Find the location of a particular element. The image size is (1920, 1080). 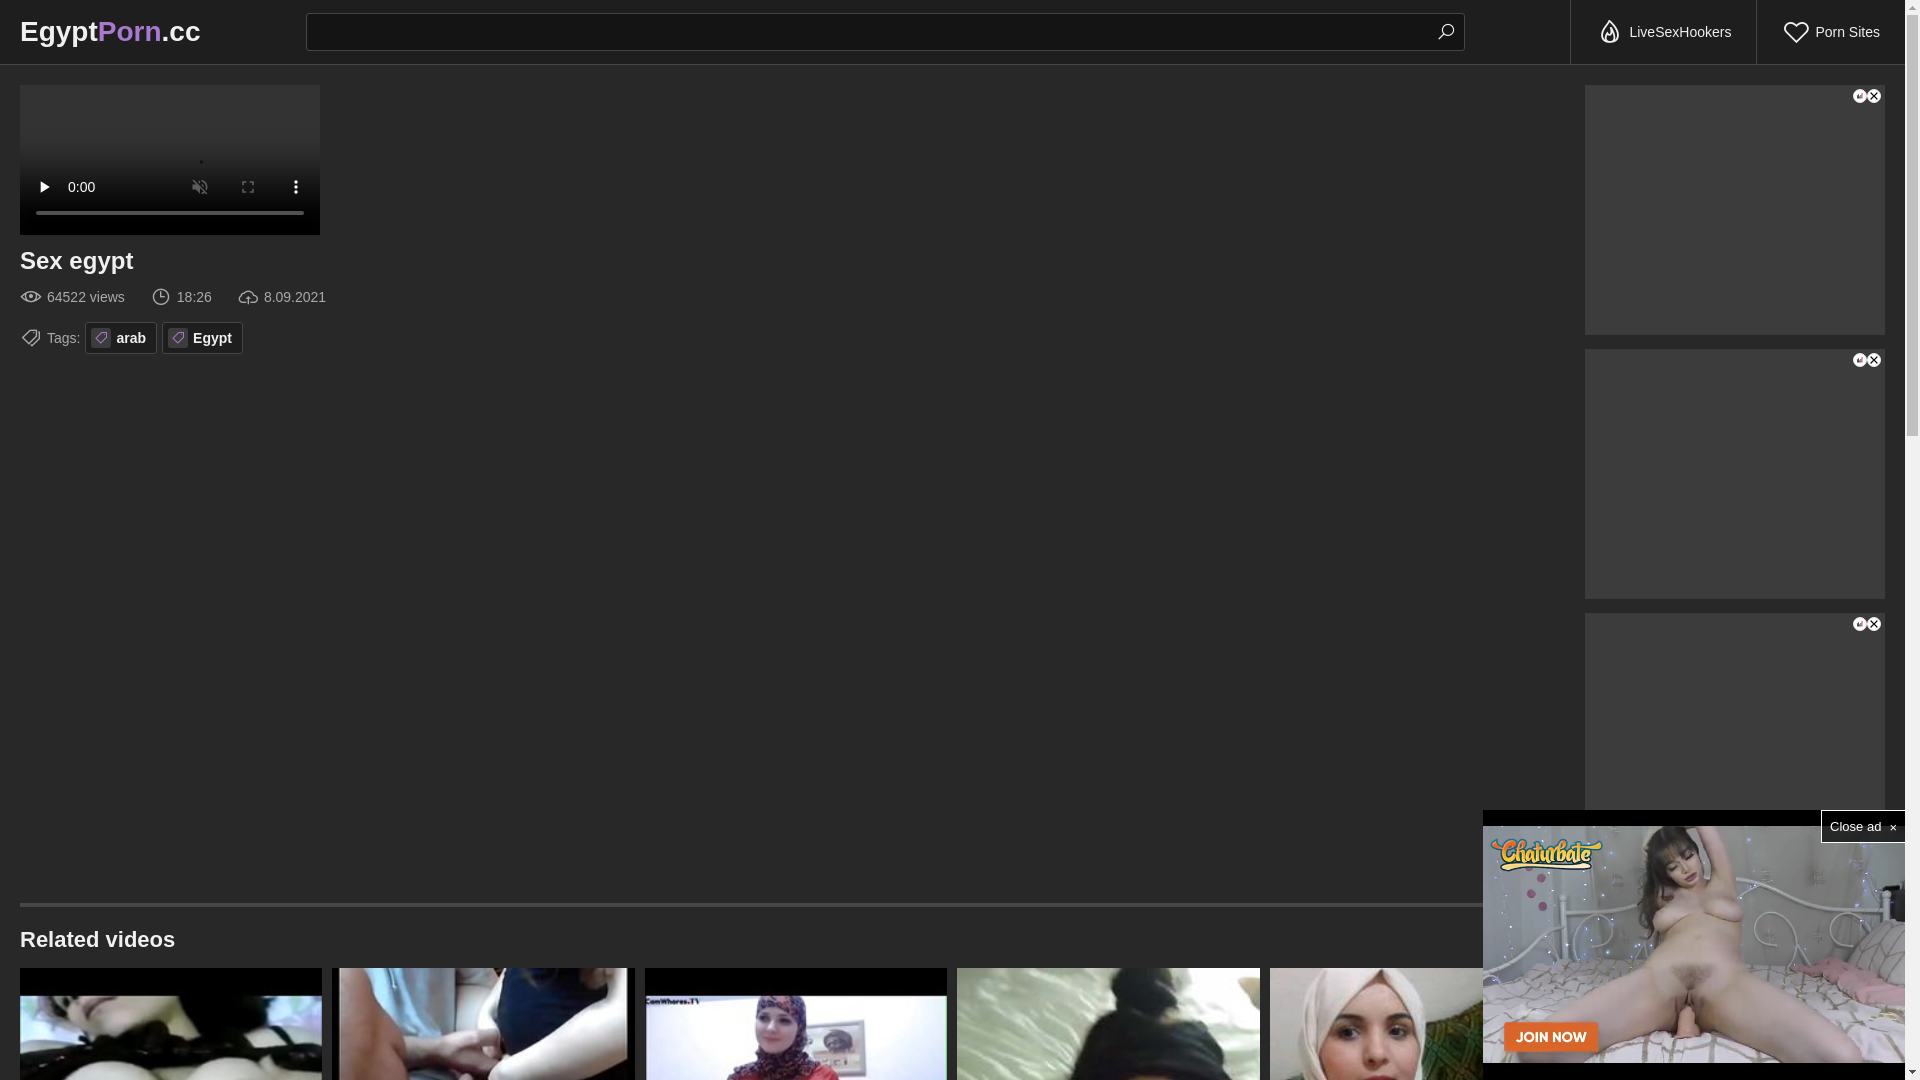

LiveSexHookers is located at coordinates (1664, 32).